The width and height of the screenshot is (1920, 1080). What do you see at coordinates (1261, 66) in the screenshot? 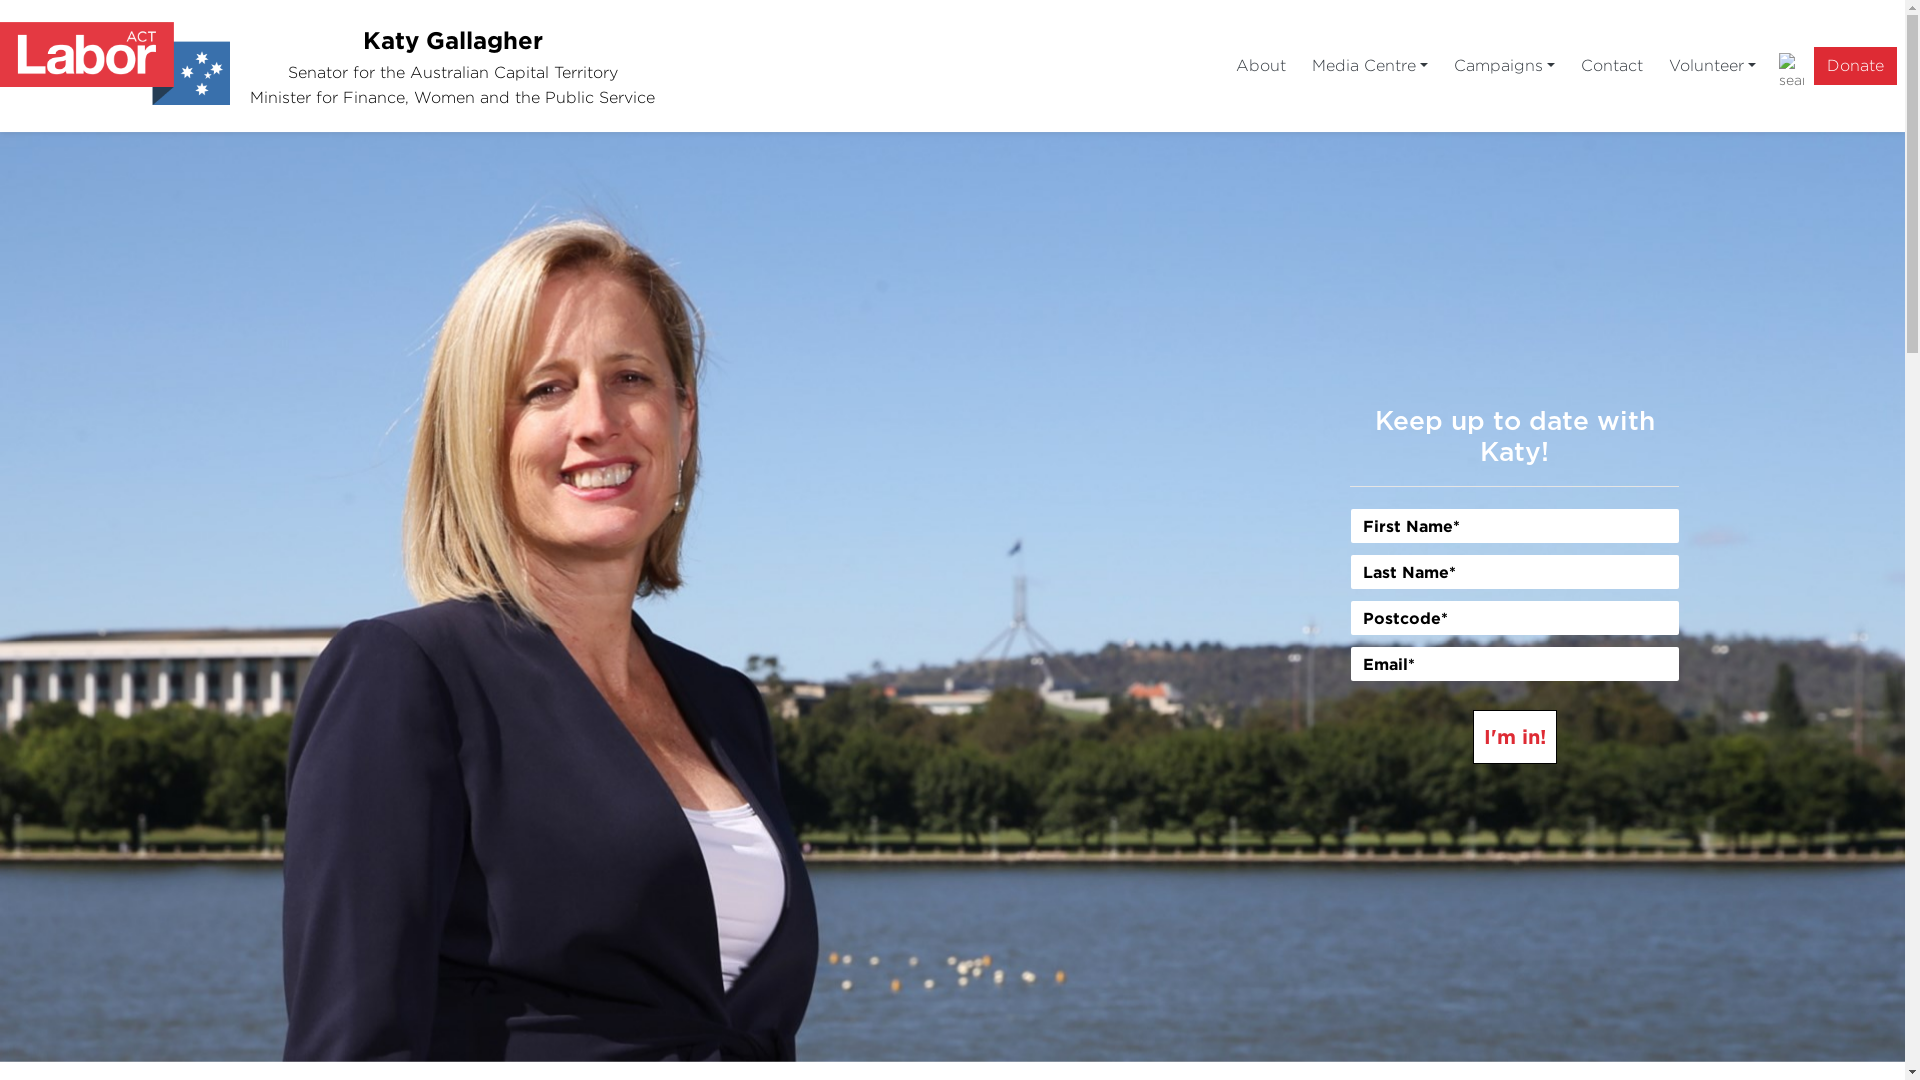
I see `About` at bounding box center [1261, 66].